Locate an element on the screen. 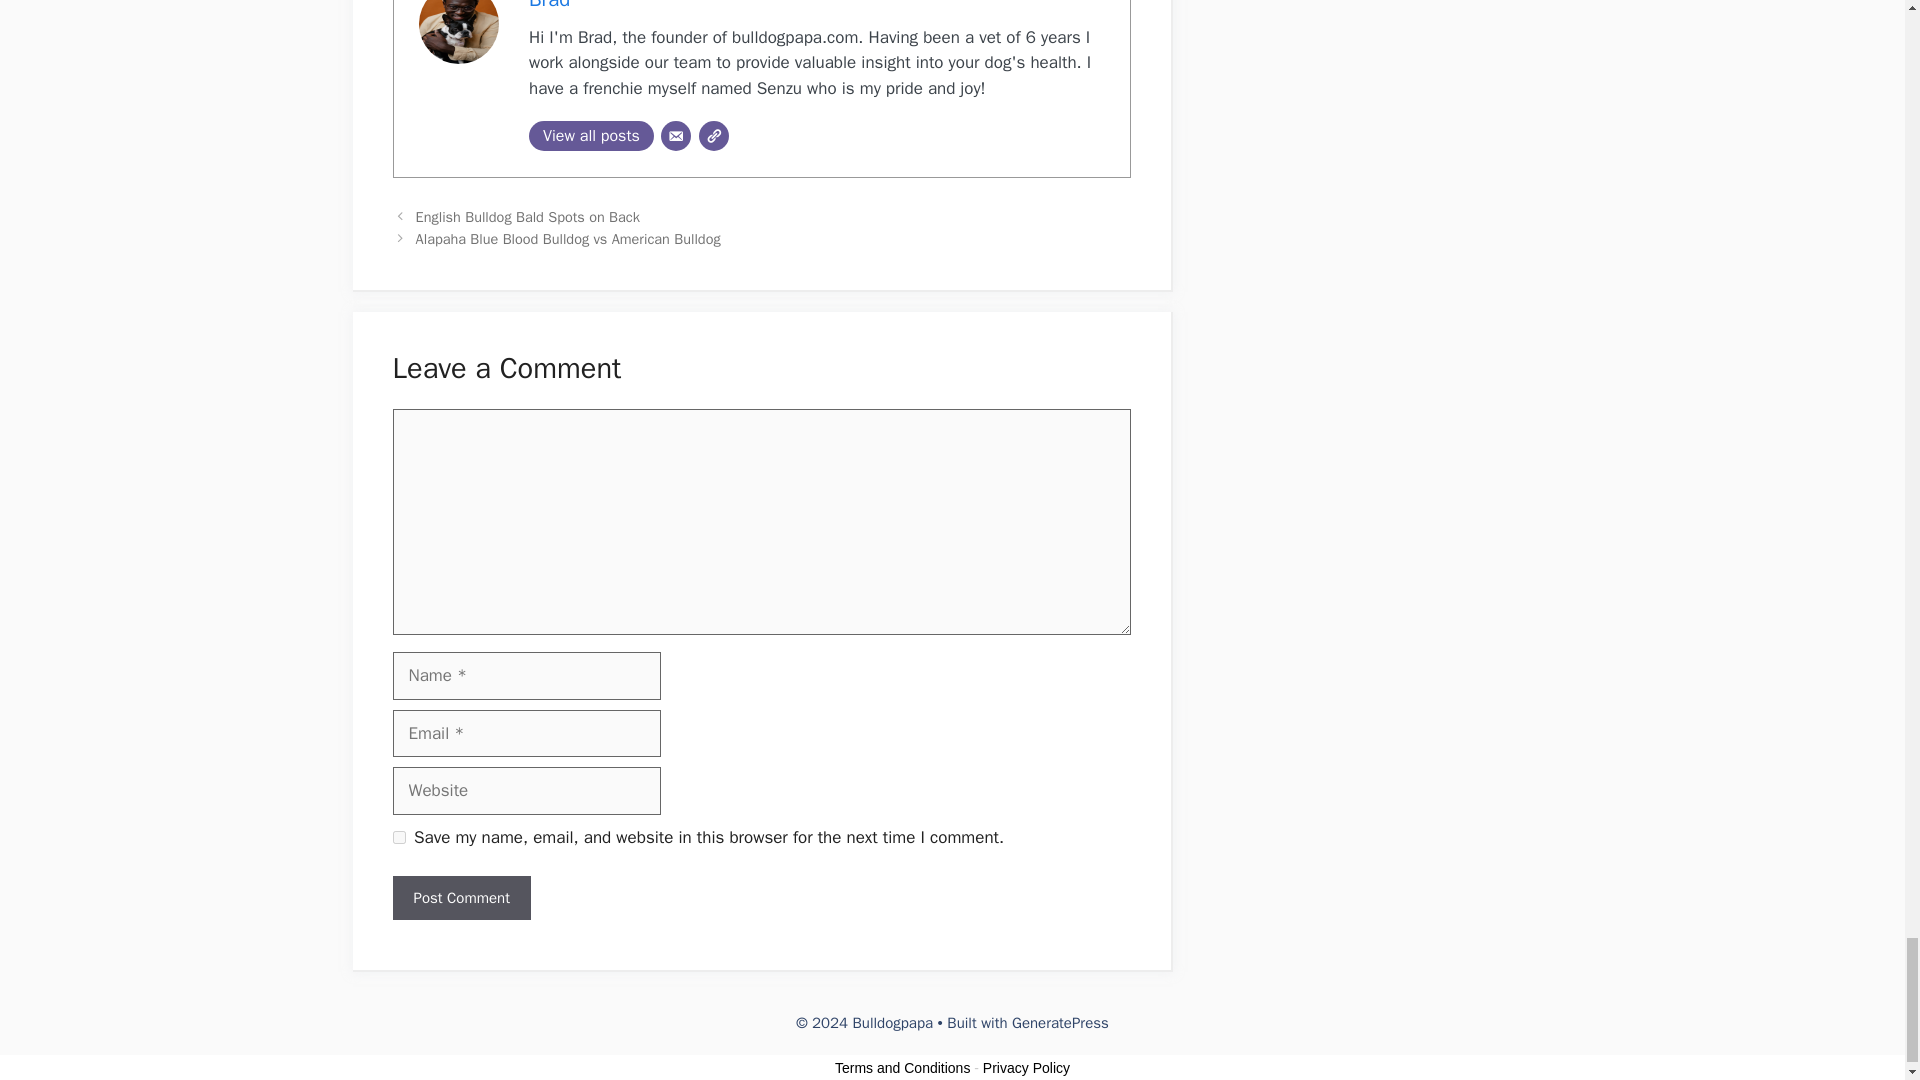  yes is located at coordinates (398, 836).